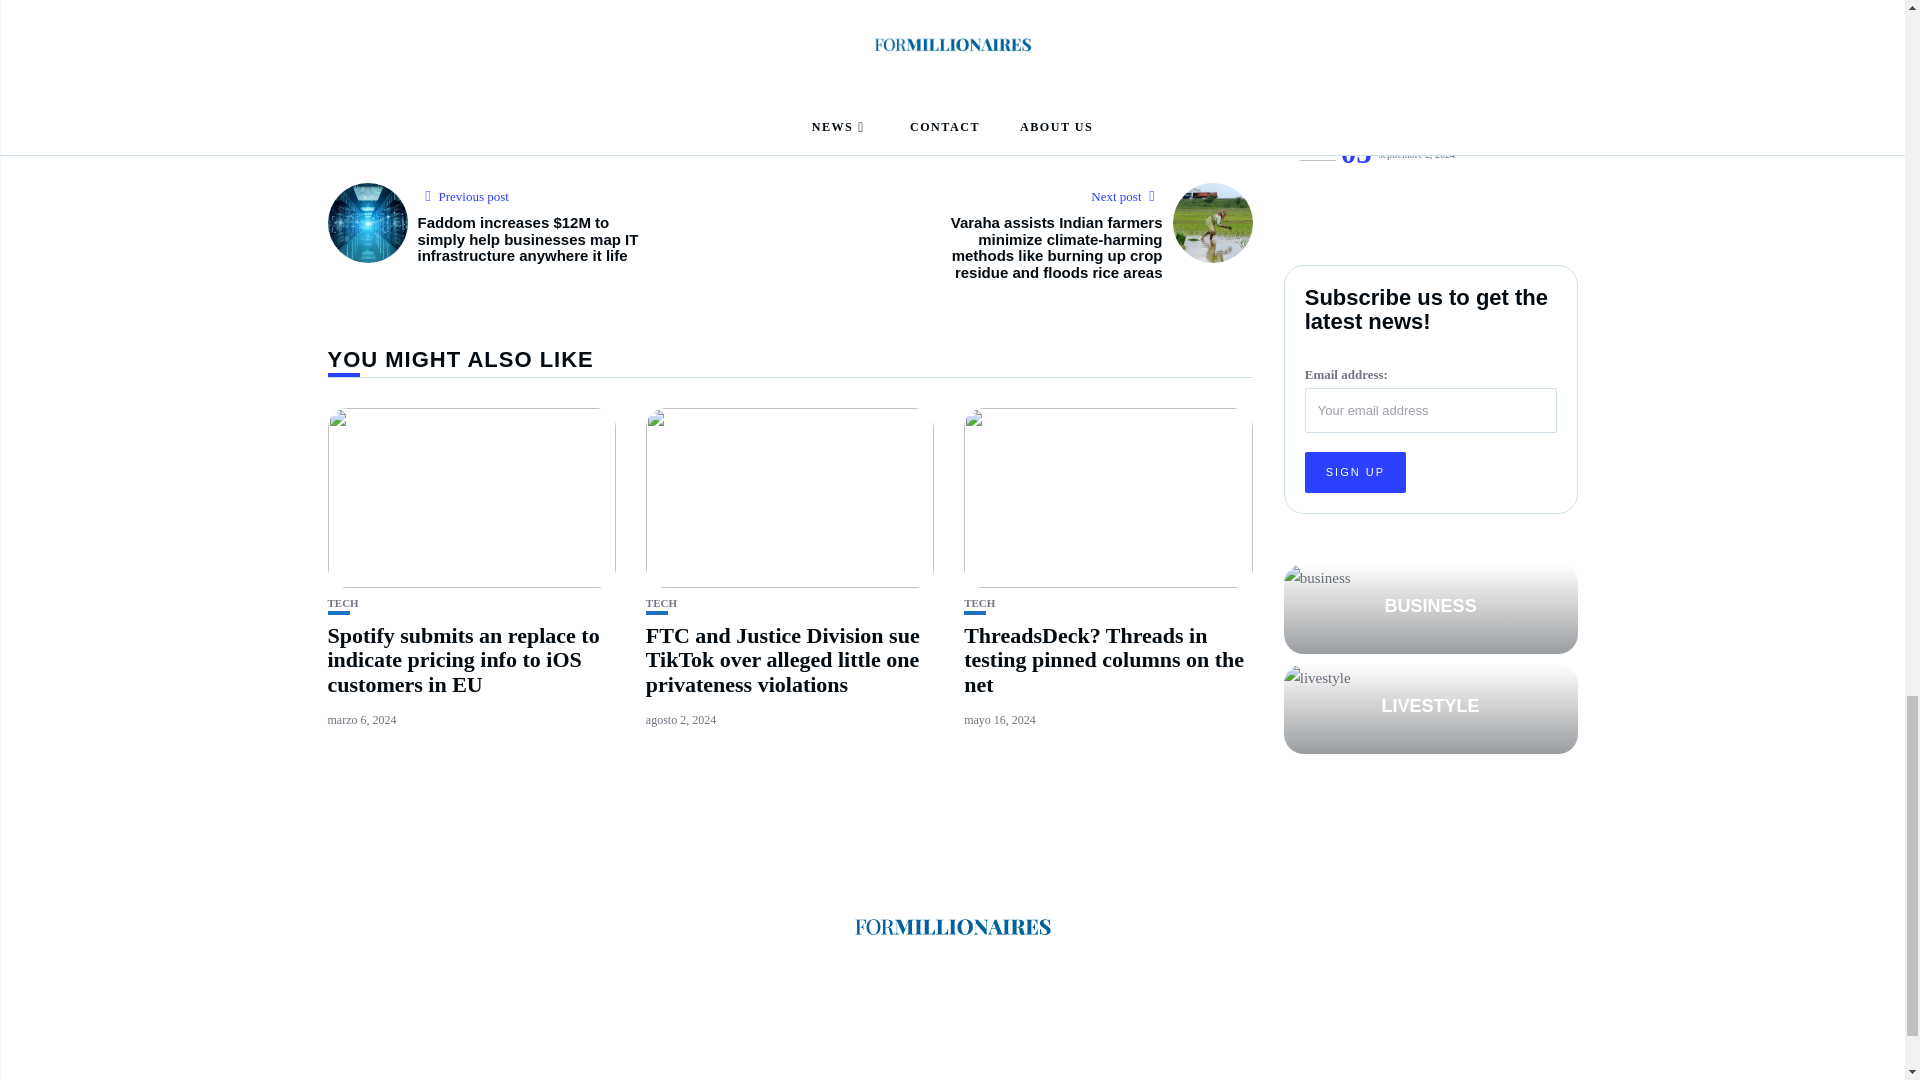 The image size is (1920, 1080). What do you see at coordinates (692, 10) in the screenshot?
I see `Emily Clark` at bounding box center [692, 10].